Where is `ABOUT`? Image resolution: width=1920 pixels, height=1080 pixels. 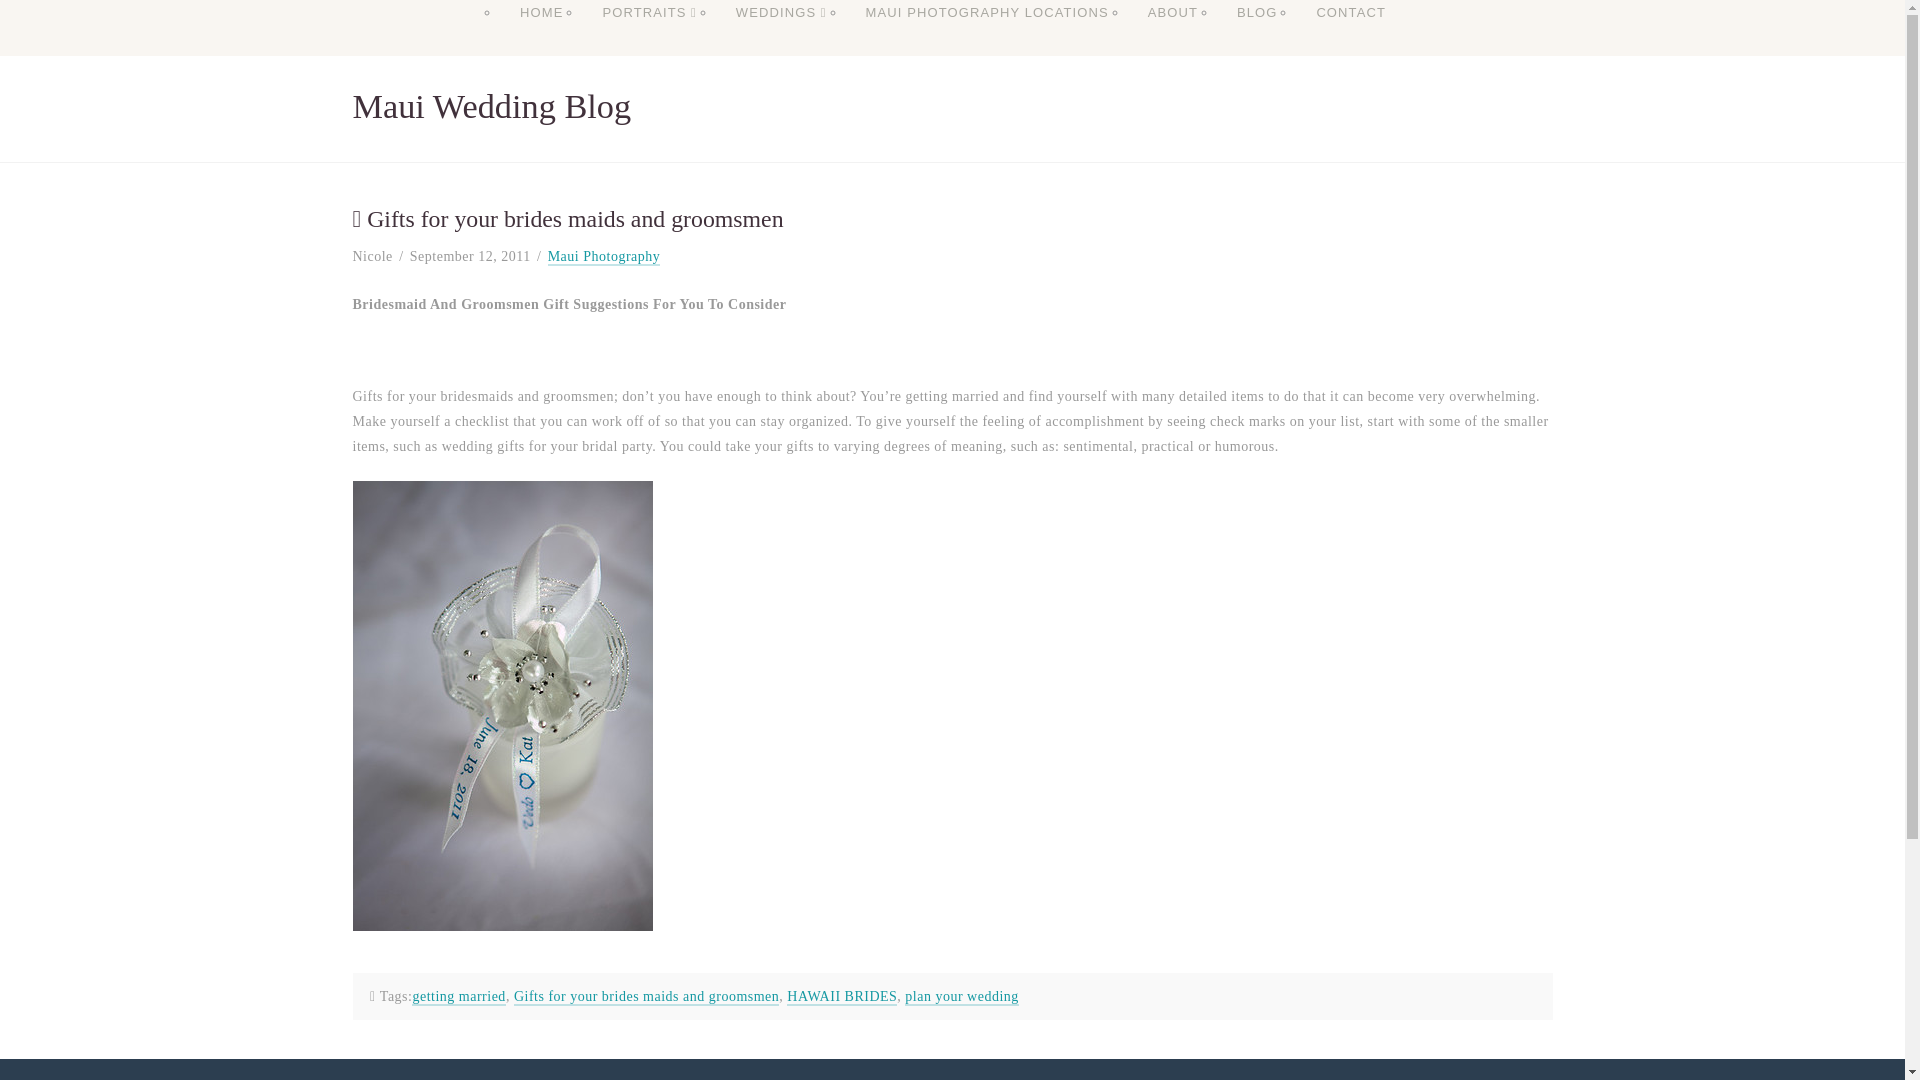
ABOUT is located at coordinates (1172, 31).